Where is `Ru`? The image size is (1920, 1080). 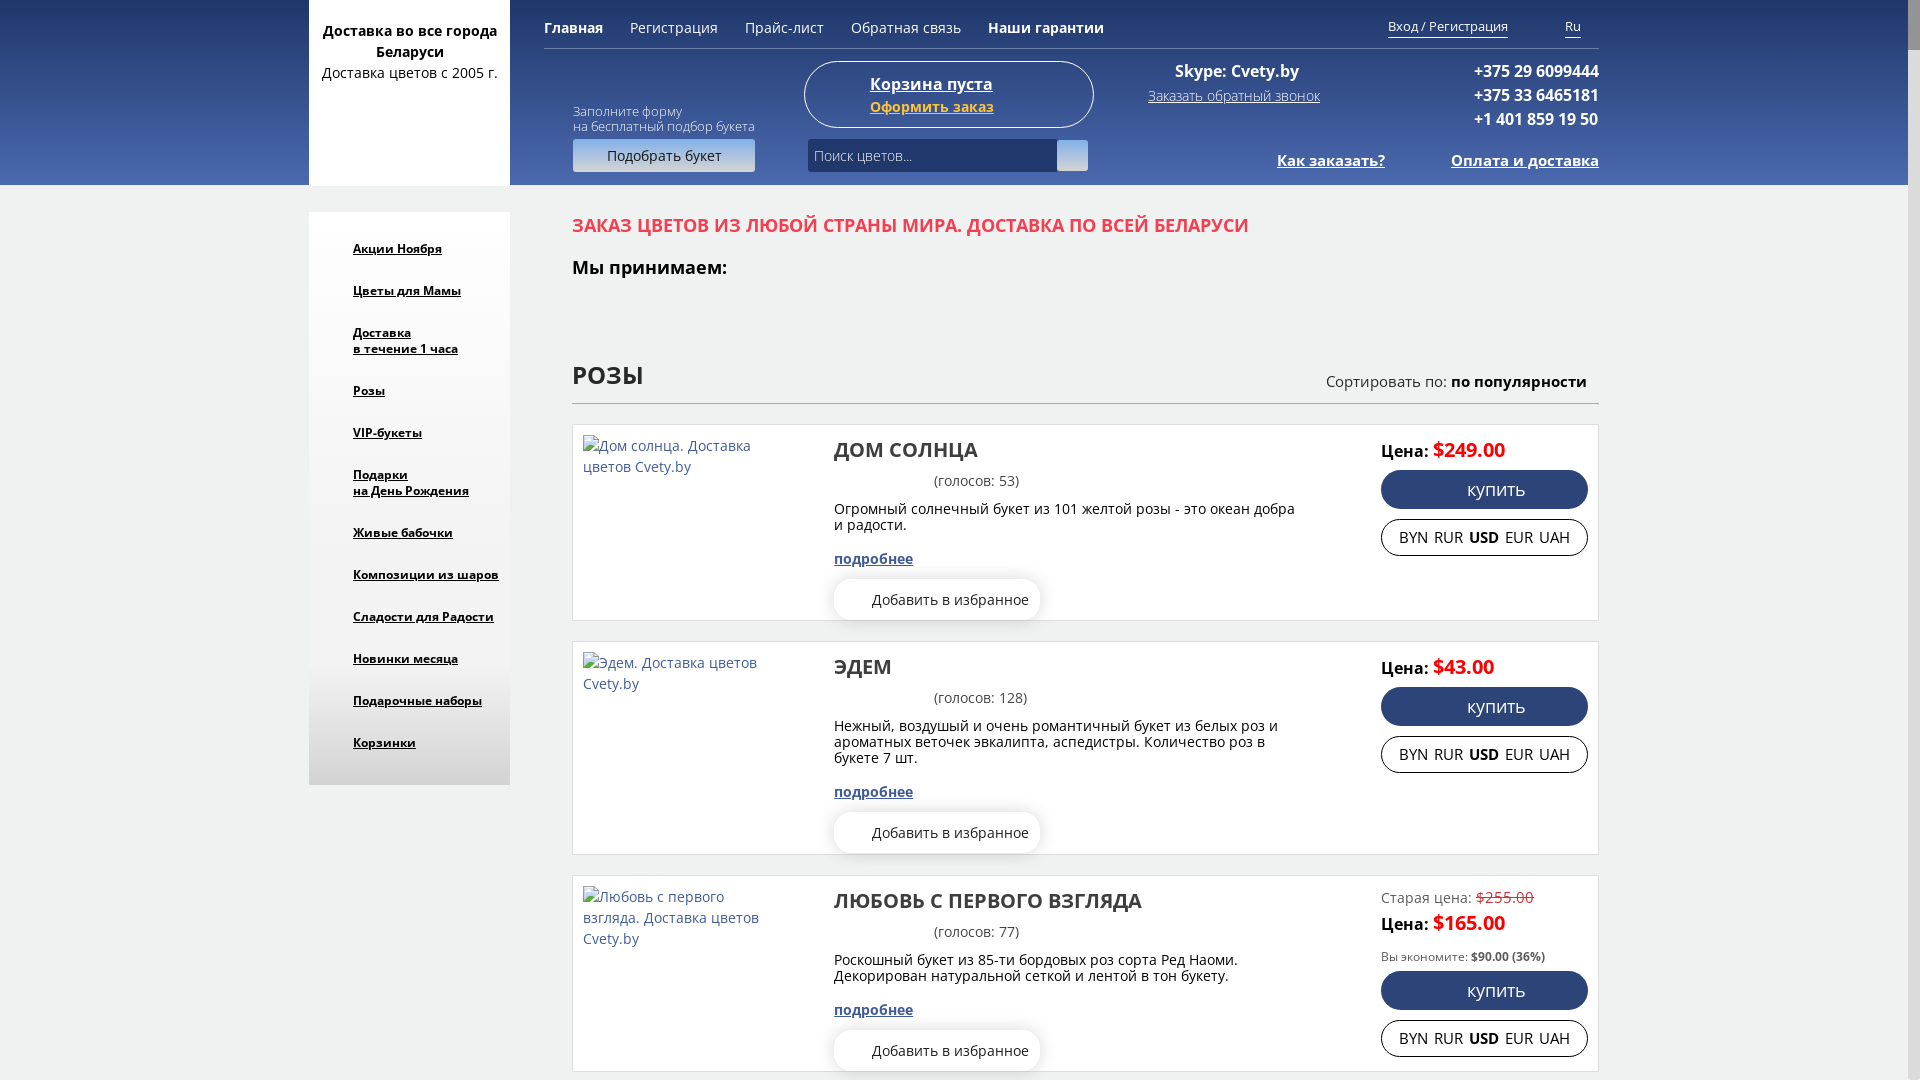 Ru is located at coordinates (1573, 27).